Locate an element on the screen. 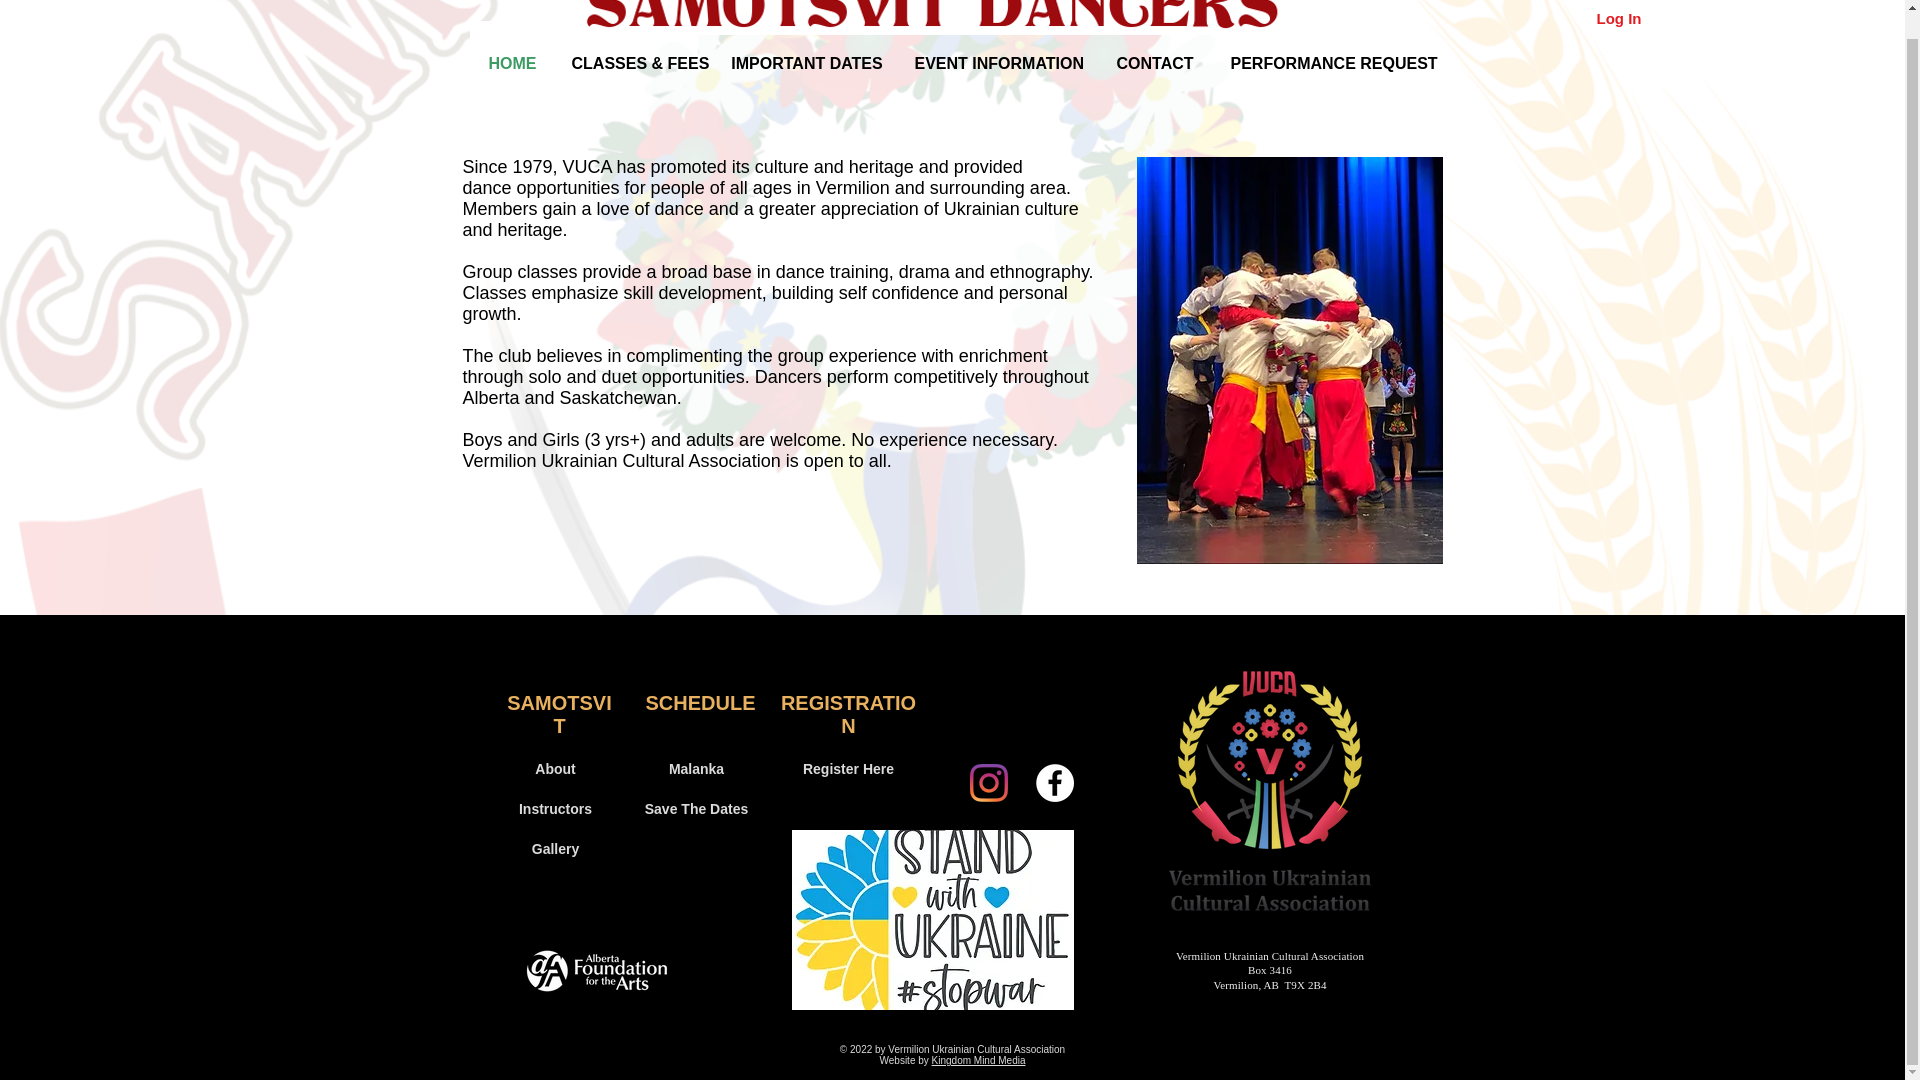 This screenshot has width=1920, height=1080. IMPORTANT DATES is located at coordinates (806, 62).